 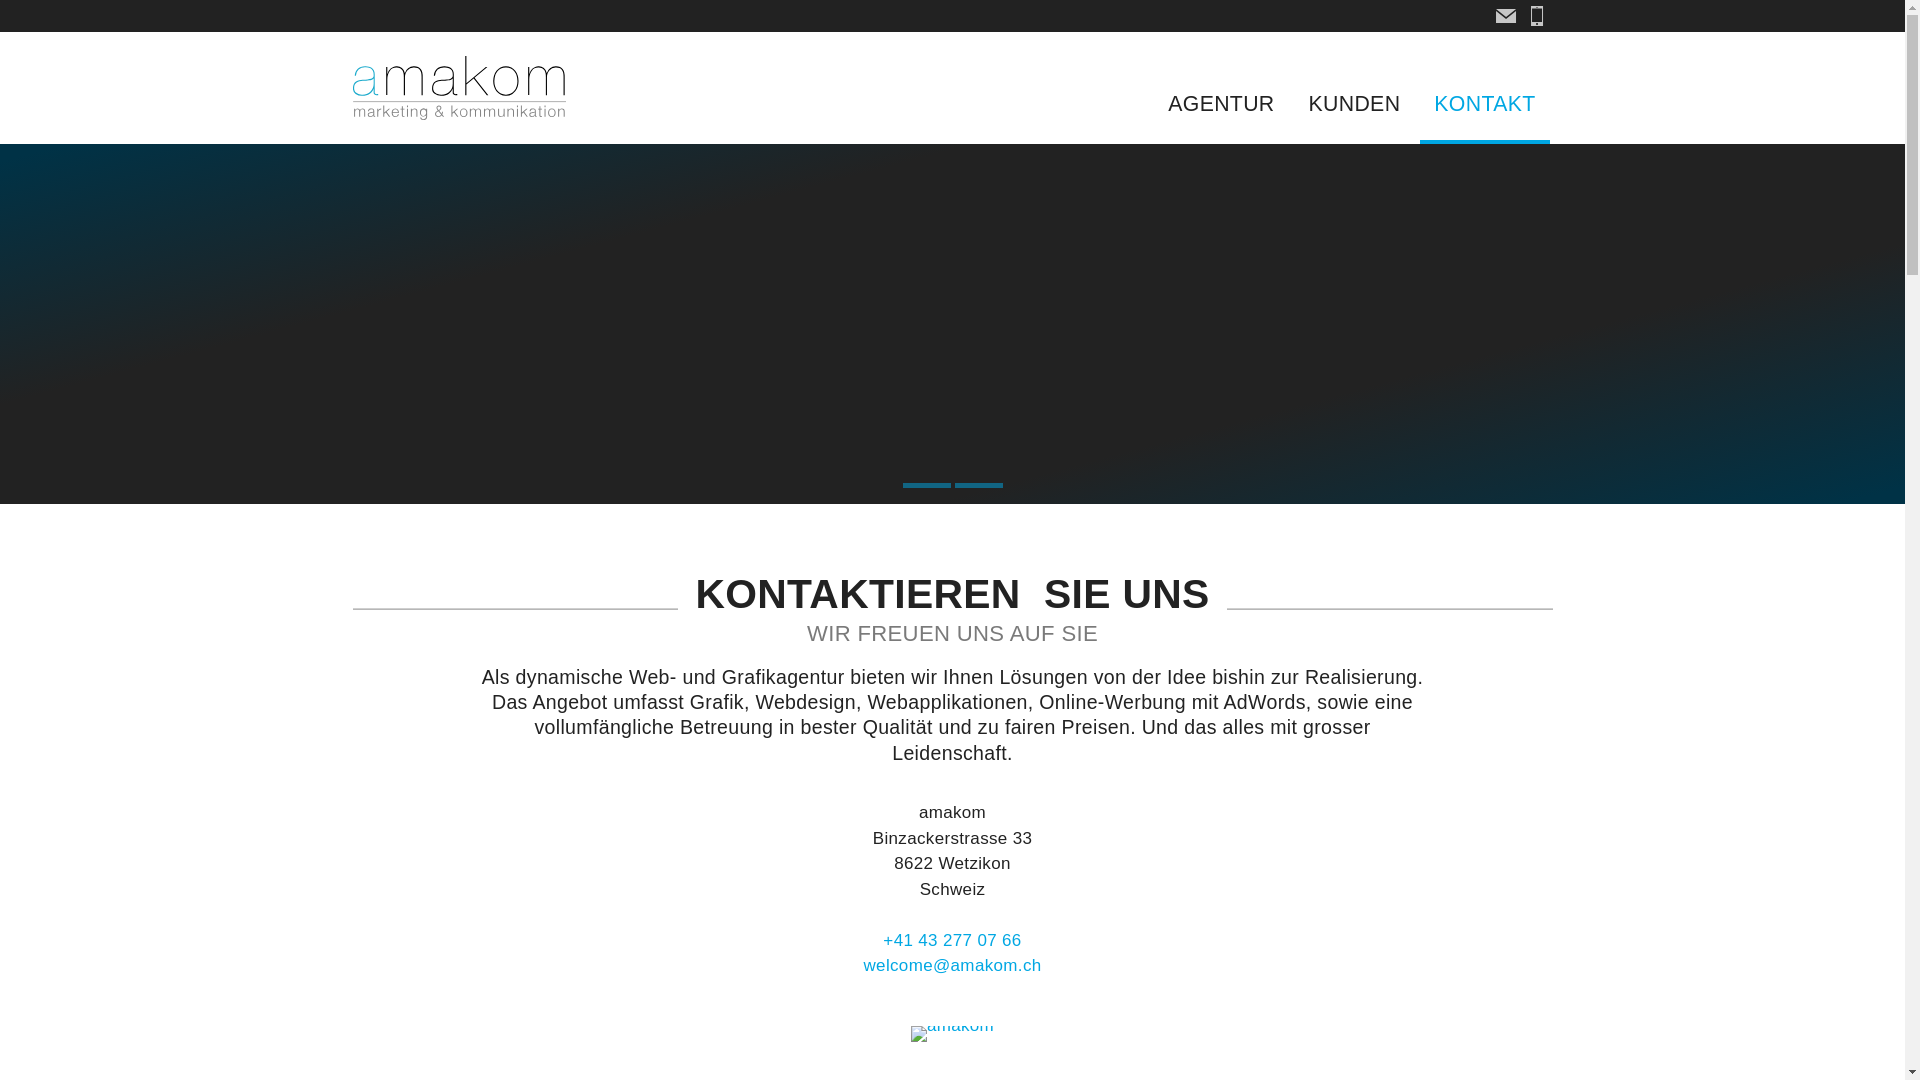 What do you see at coordinates (952, 966) in the screenshot?
I see `wlcmmkmch` at bounding box center [952, 966].